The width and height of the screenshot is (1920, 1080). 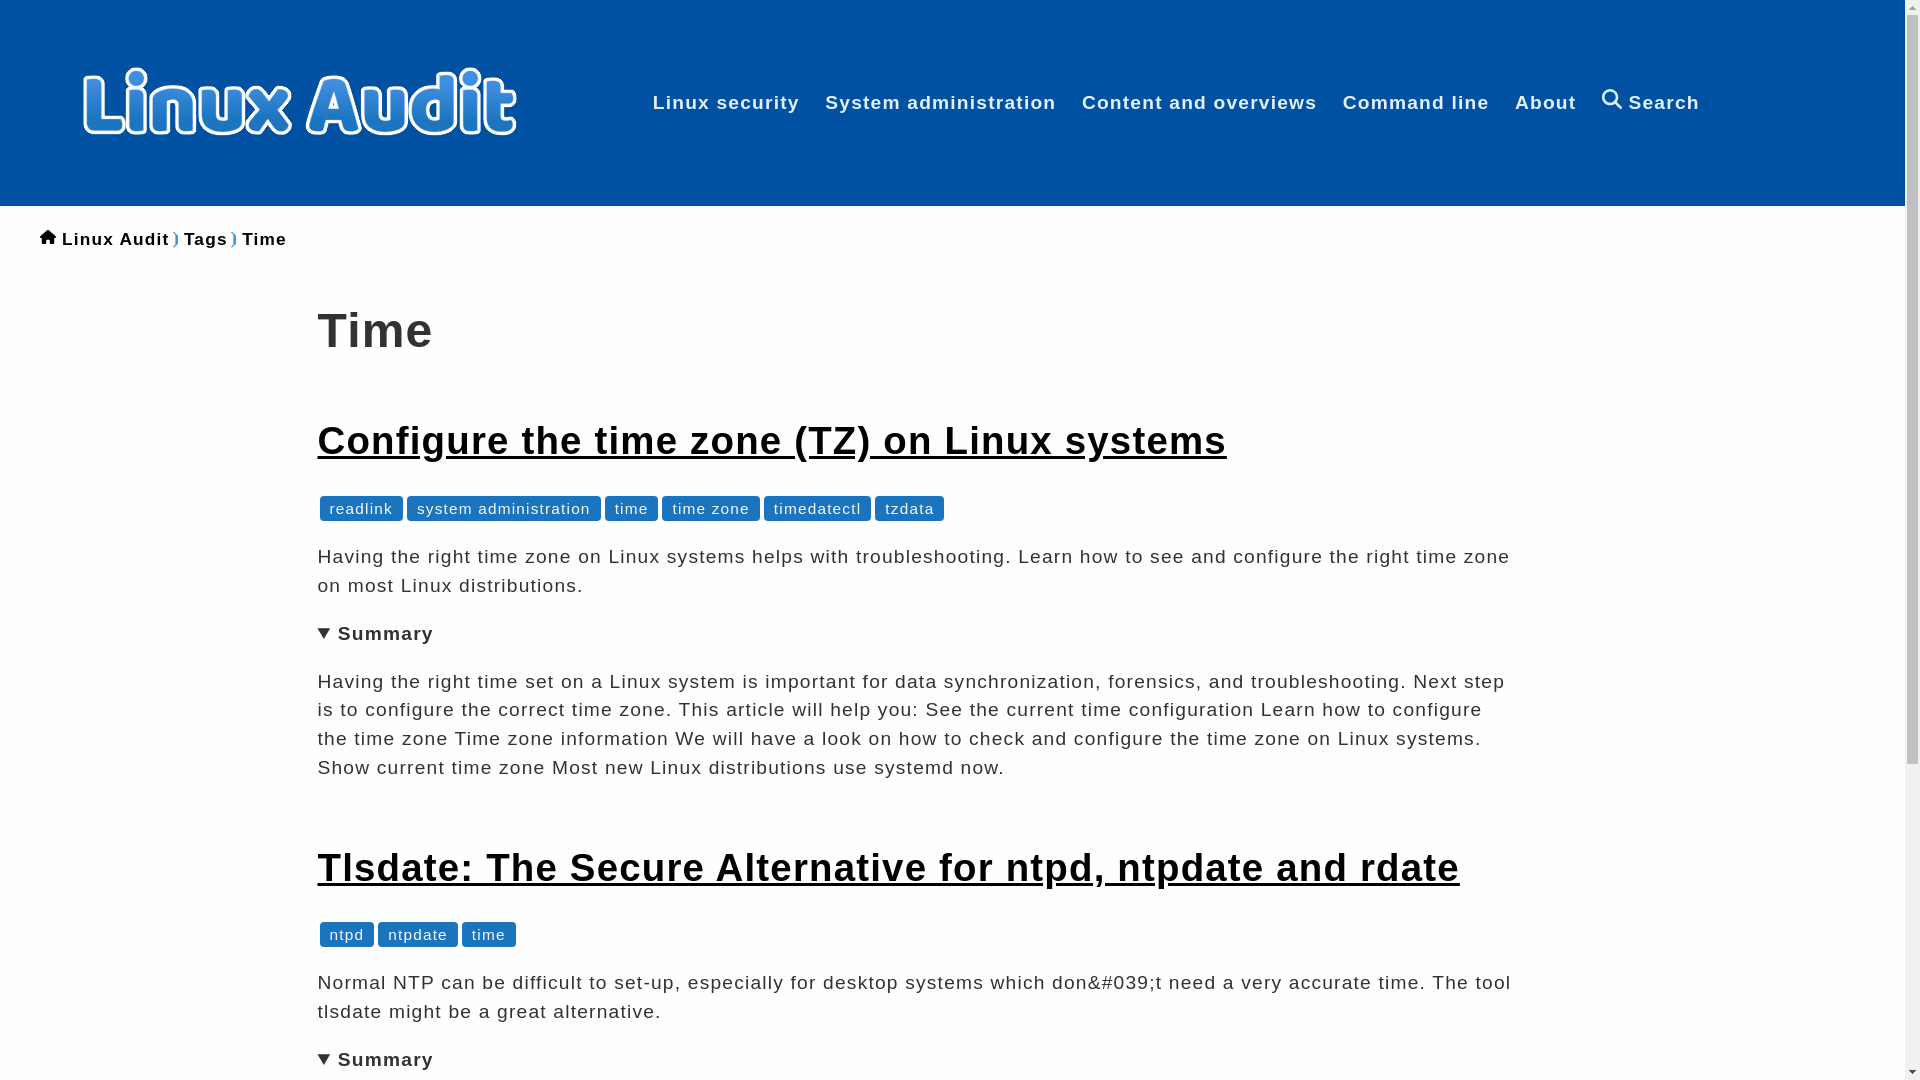 What do you see at coordinates (726, 102) in the screenshot?
I see `Linux security` at bounding box center [726, 102].